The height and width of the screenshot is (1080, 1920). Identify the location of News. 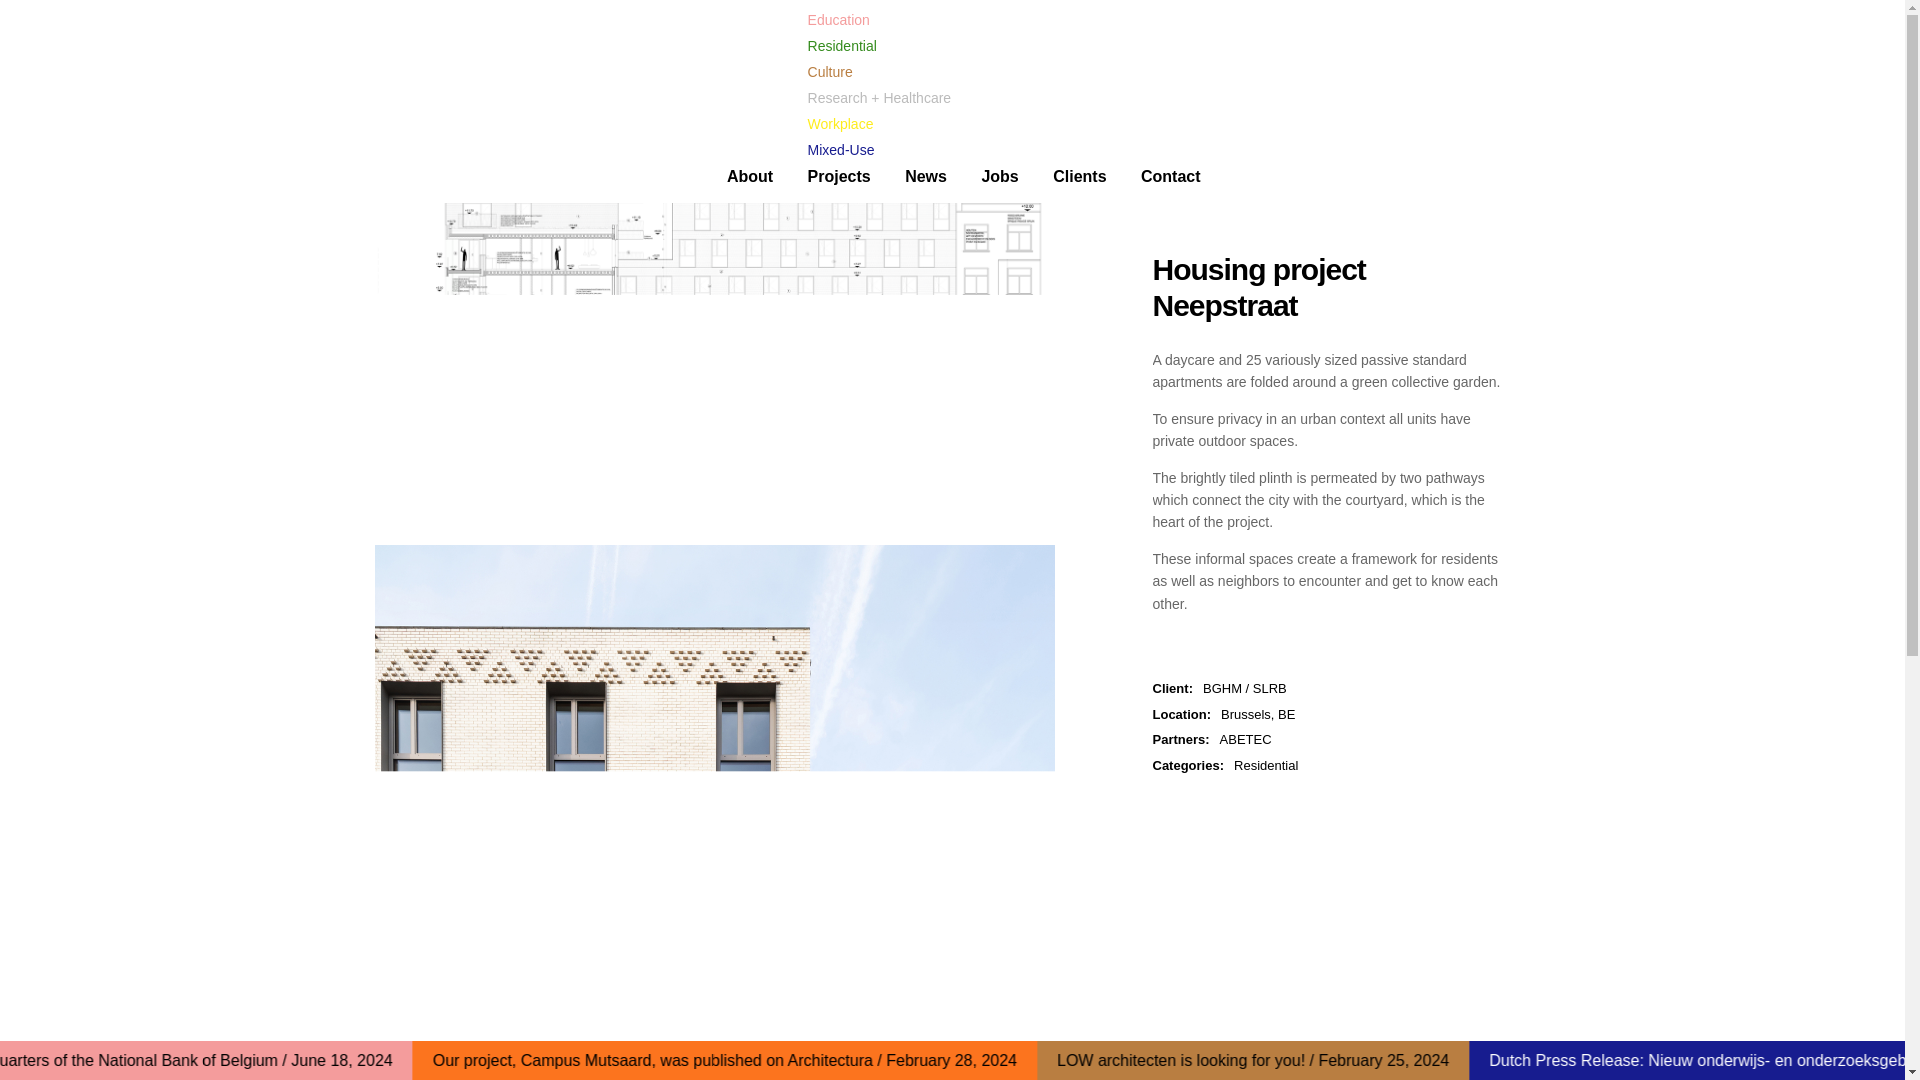
(925, 177).